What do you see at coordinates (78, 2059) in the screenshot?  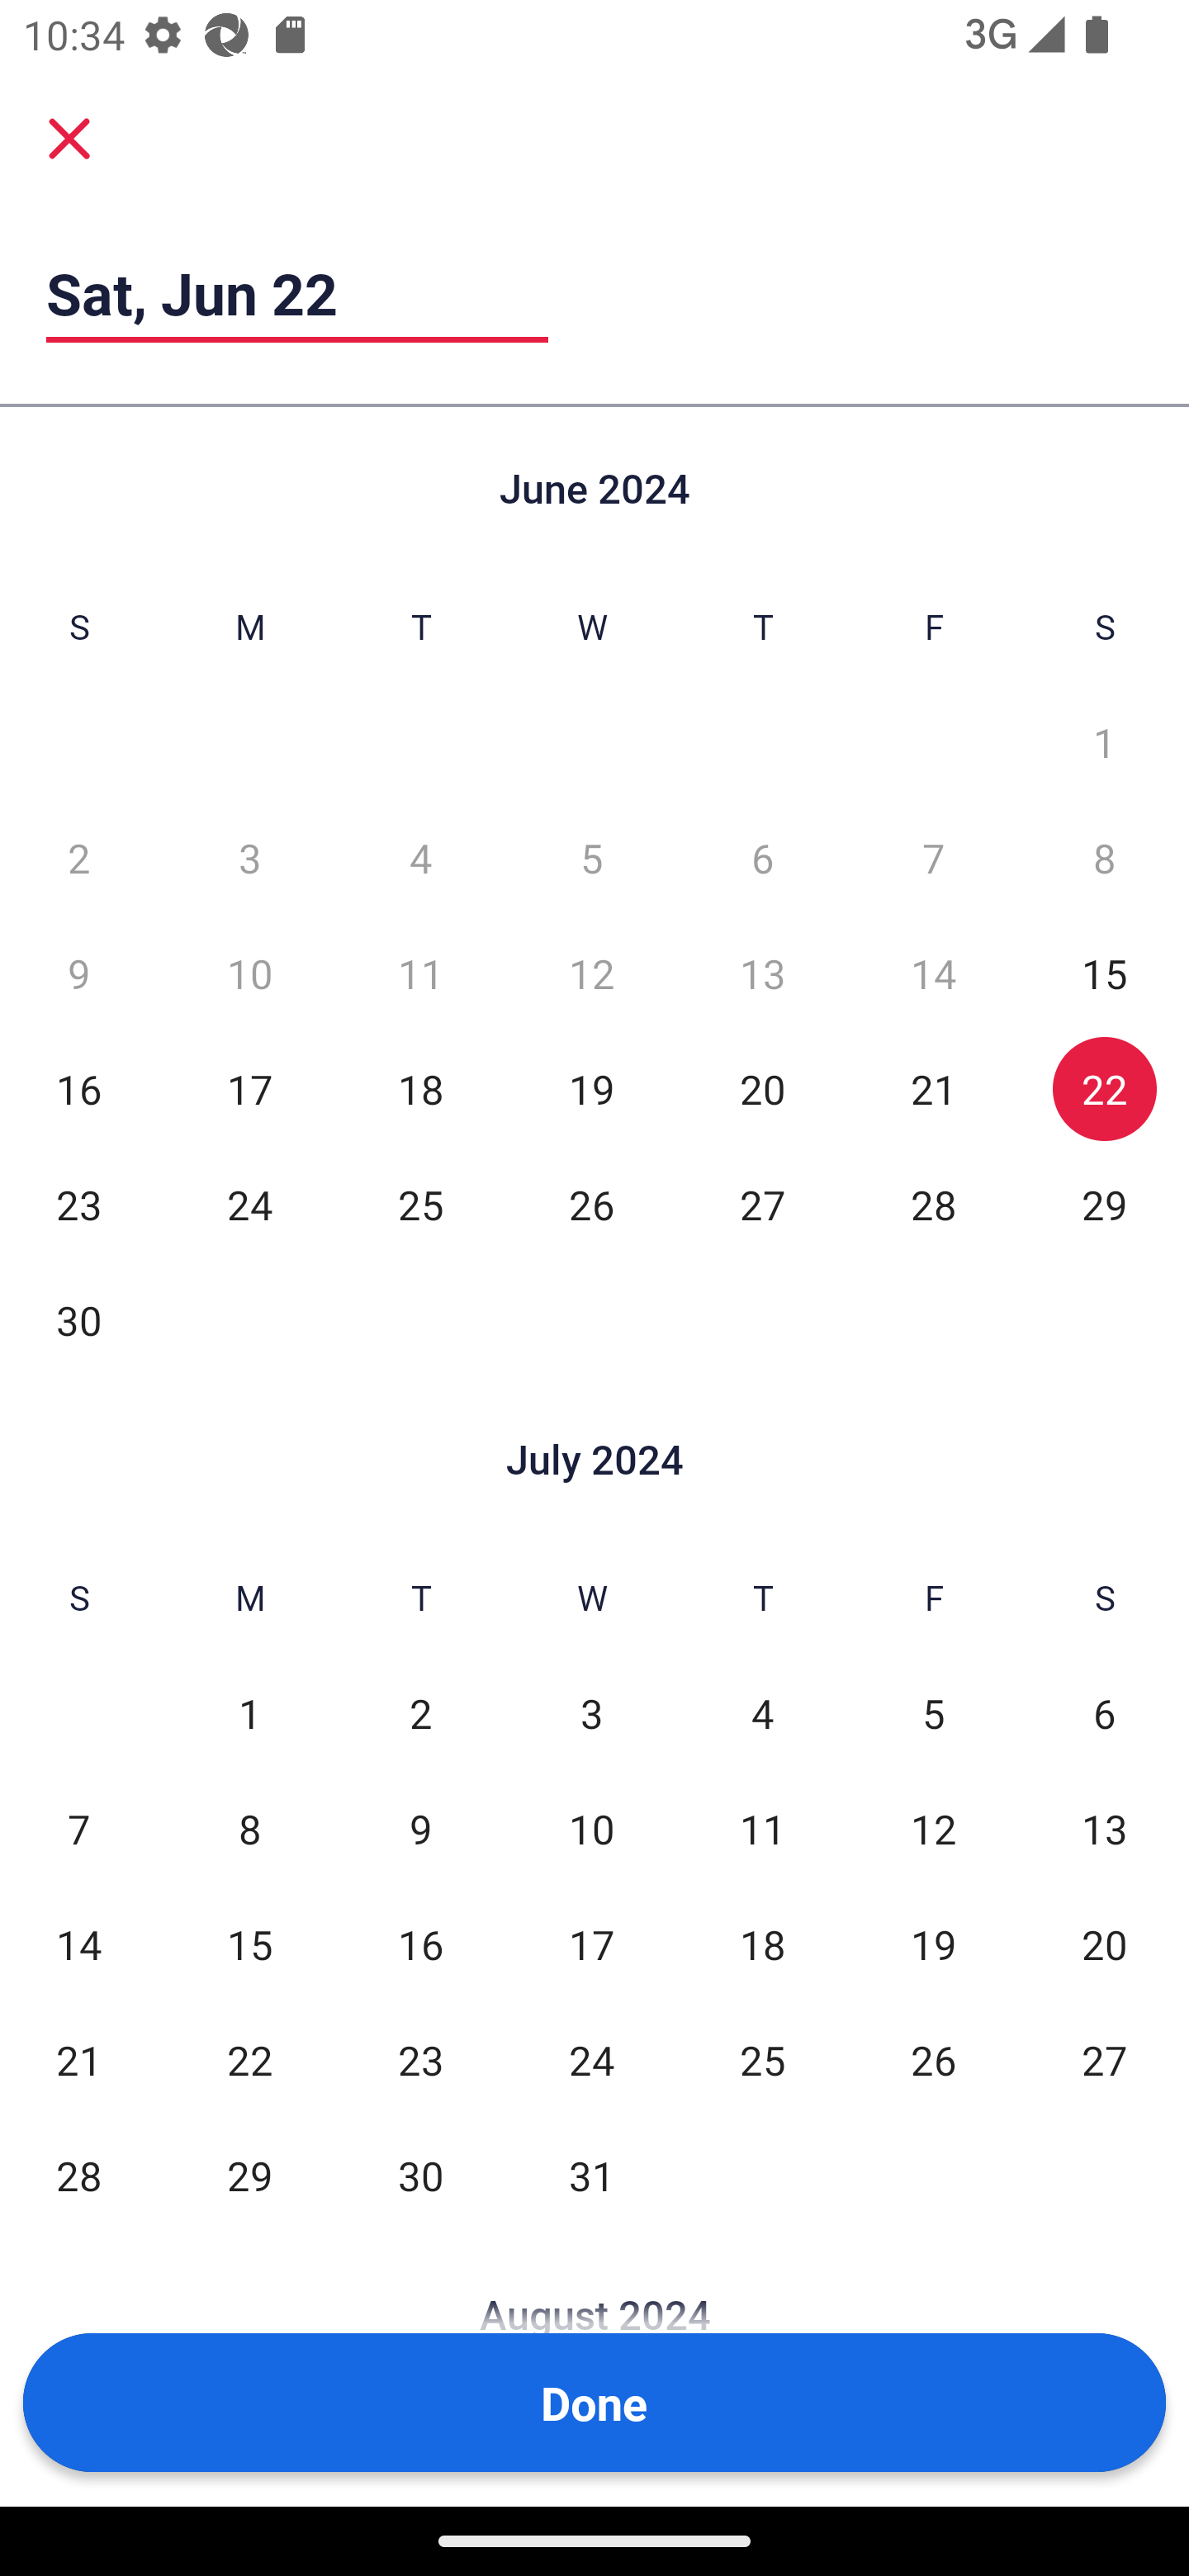 I see `21 Sun, Jul 21, Not Selected` at bounding box center [78, 2059].